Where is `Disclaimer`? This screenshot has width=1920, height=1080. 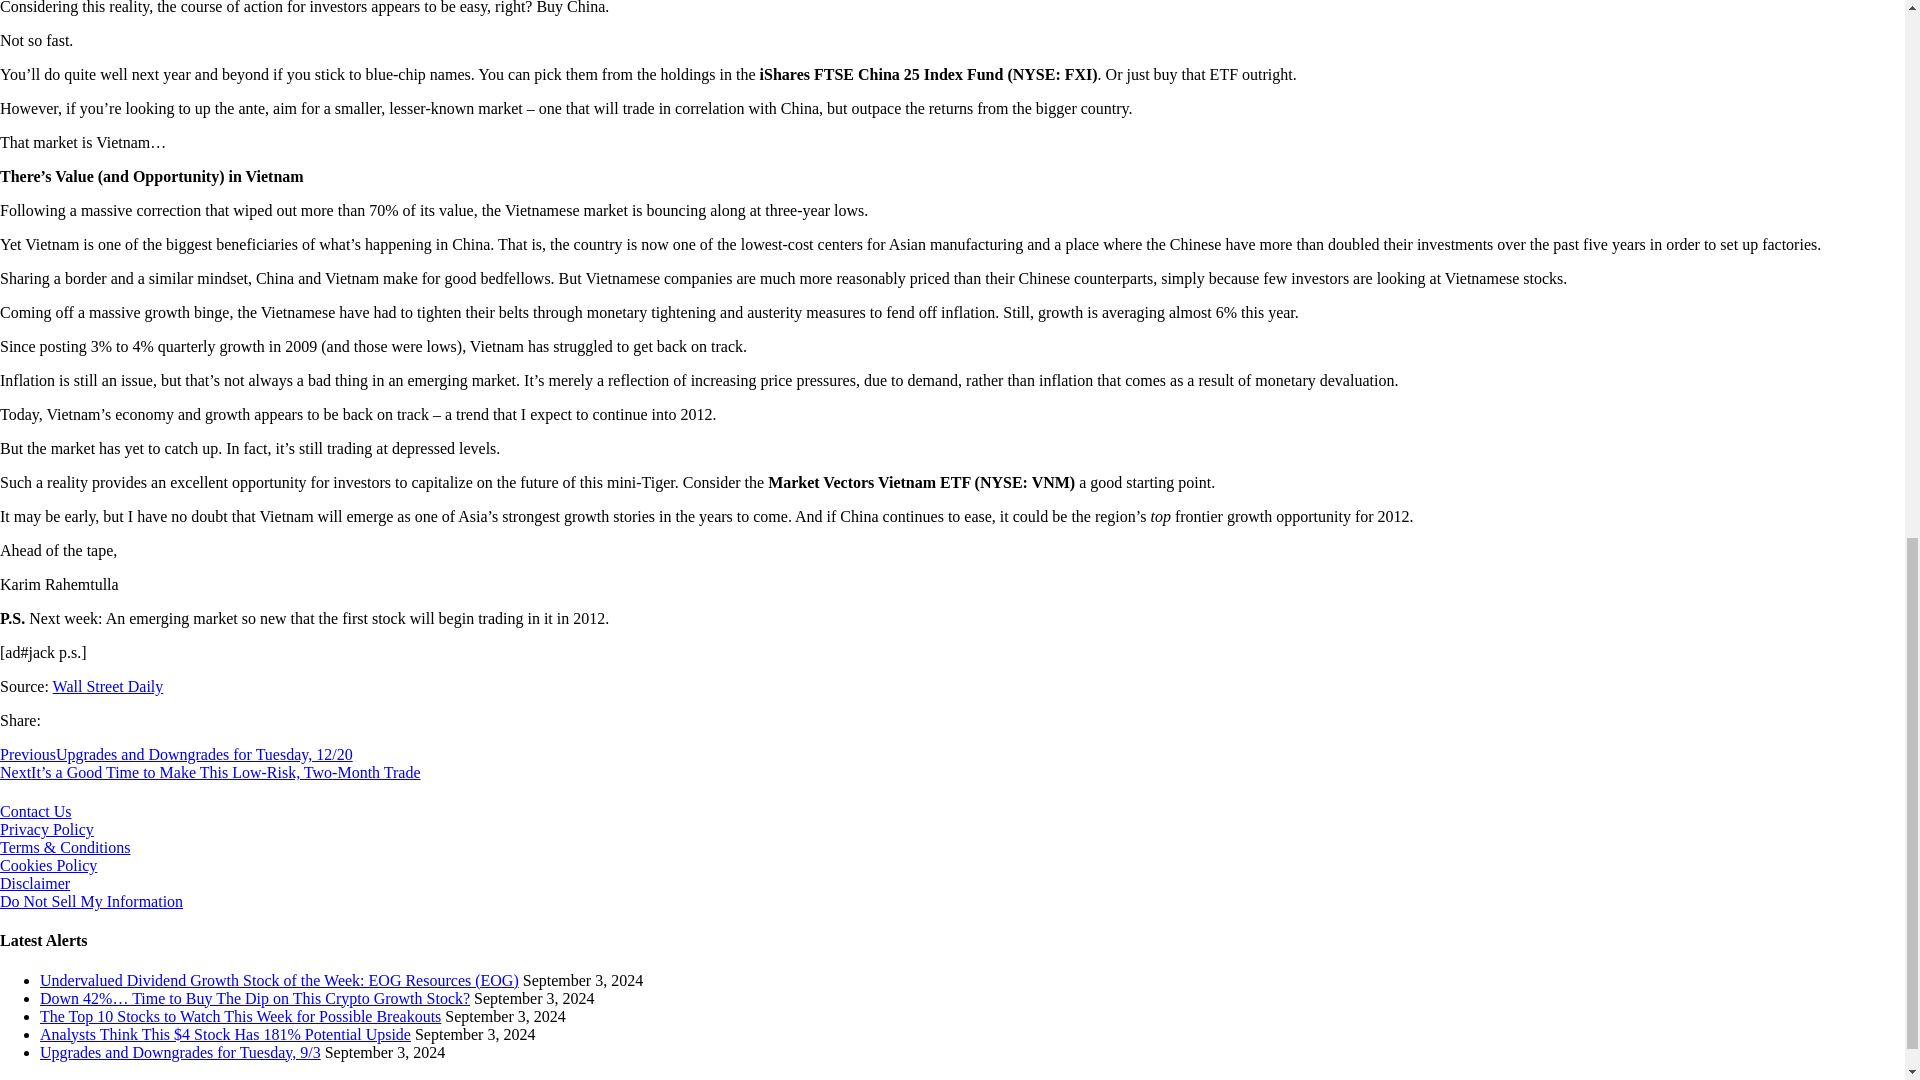 Disclaimer is located at coordinates (34, 883).